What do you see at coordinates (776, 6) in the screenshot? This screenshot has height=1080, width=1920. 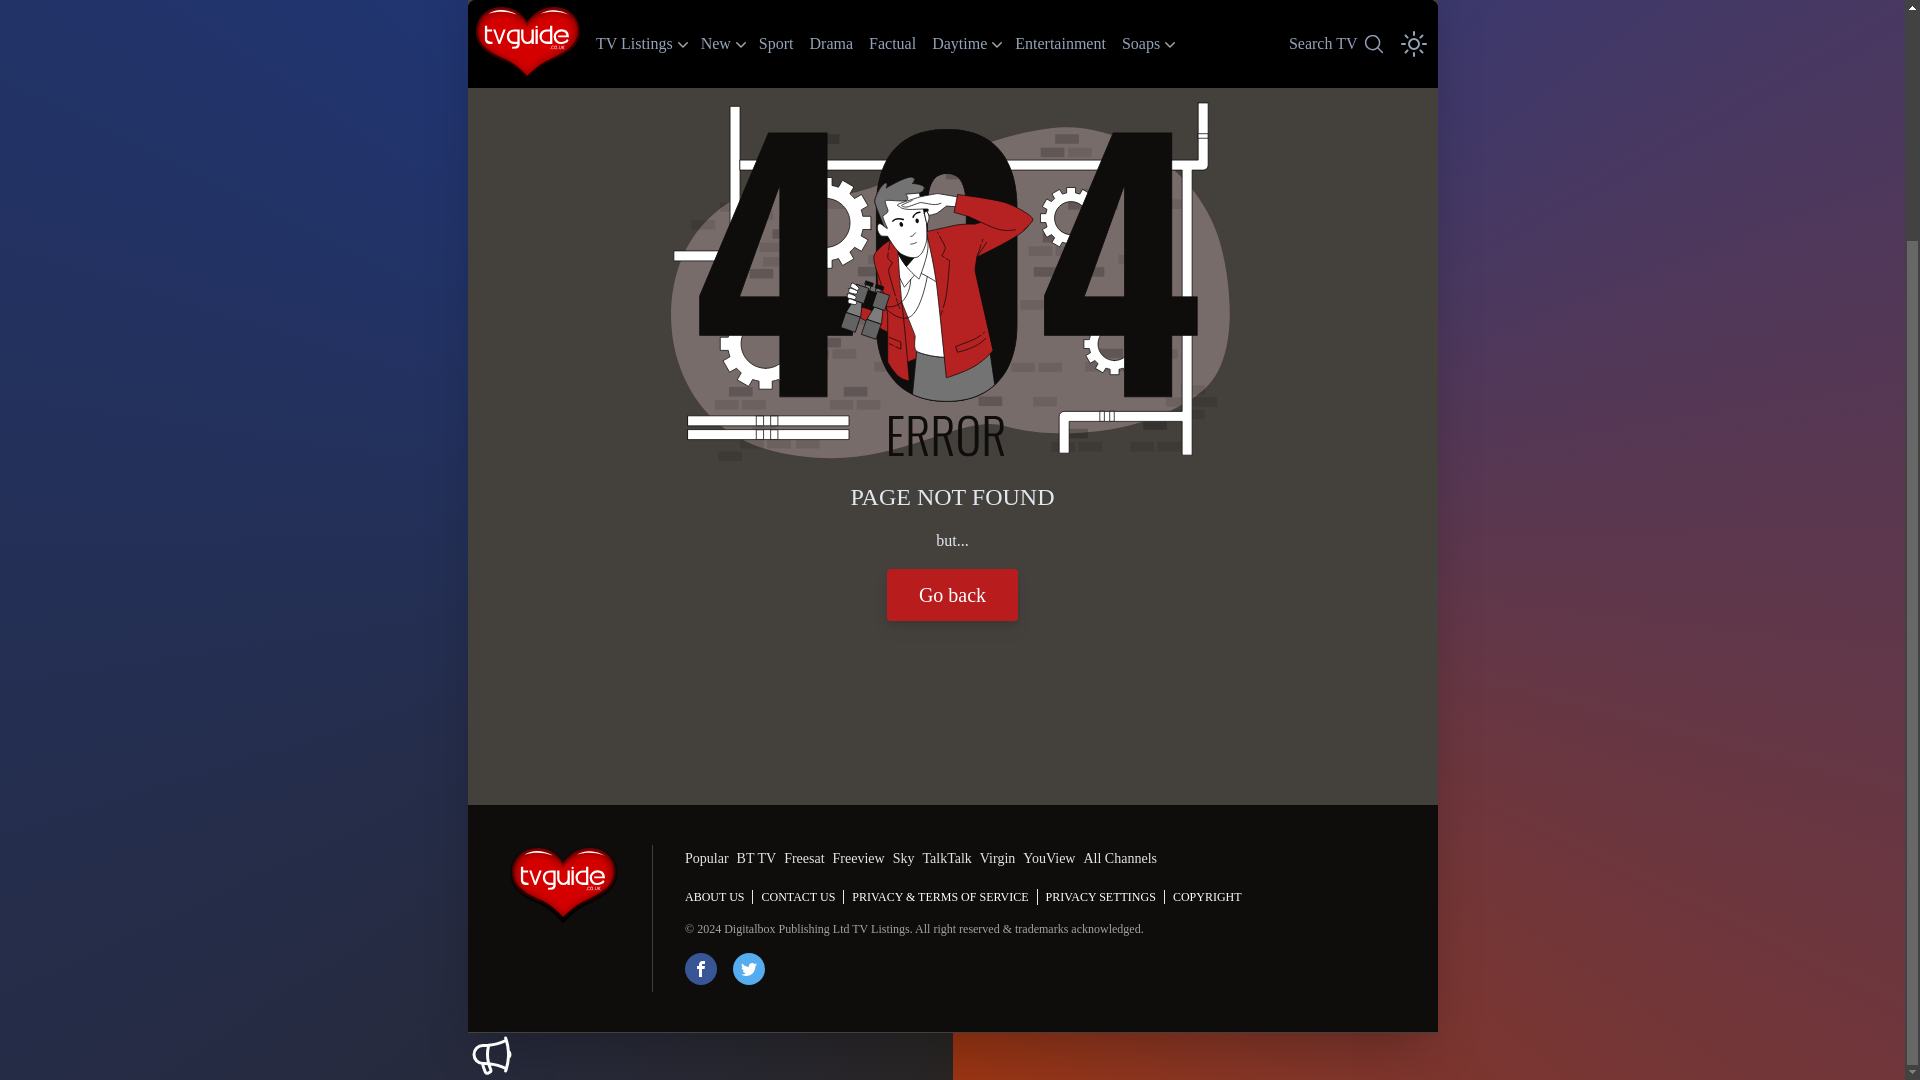 I see `TVGuide.co.uk on Facebook` at bounding box center [776, 6].